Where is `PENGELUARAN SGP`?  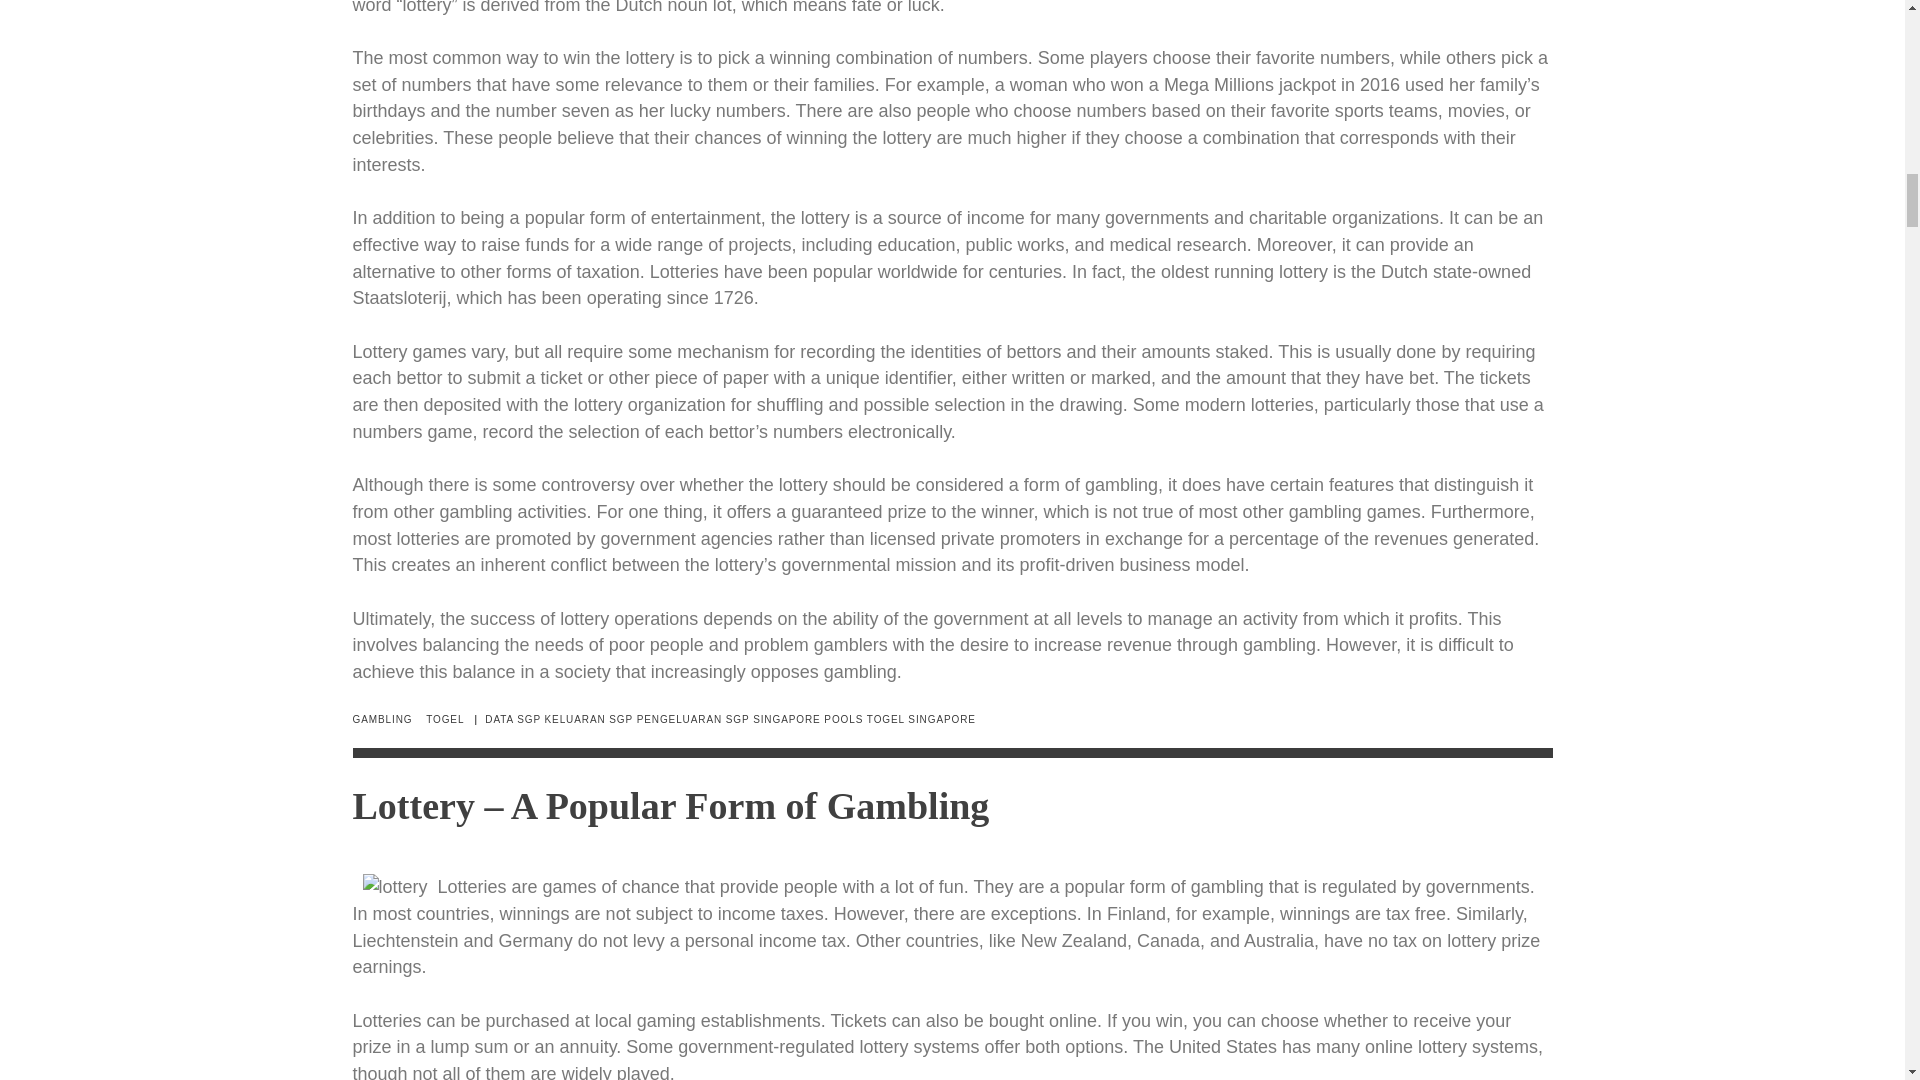
PENGELUARAN SGP is located at coordinates (694, 718).